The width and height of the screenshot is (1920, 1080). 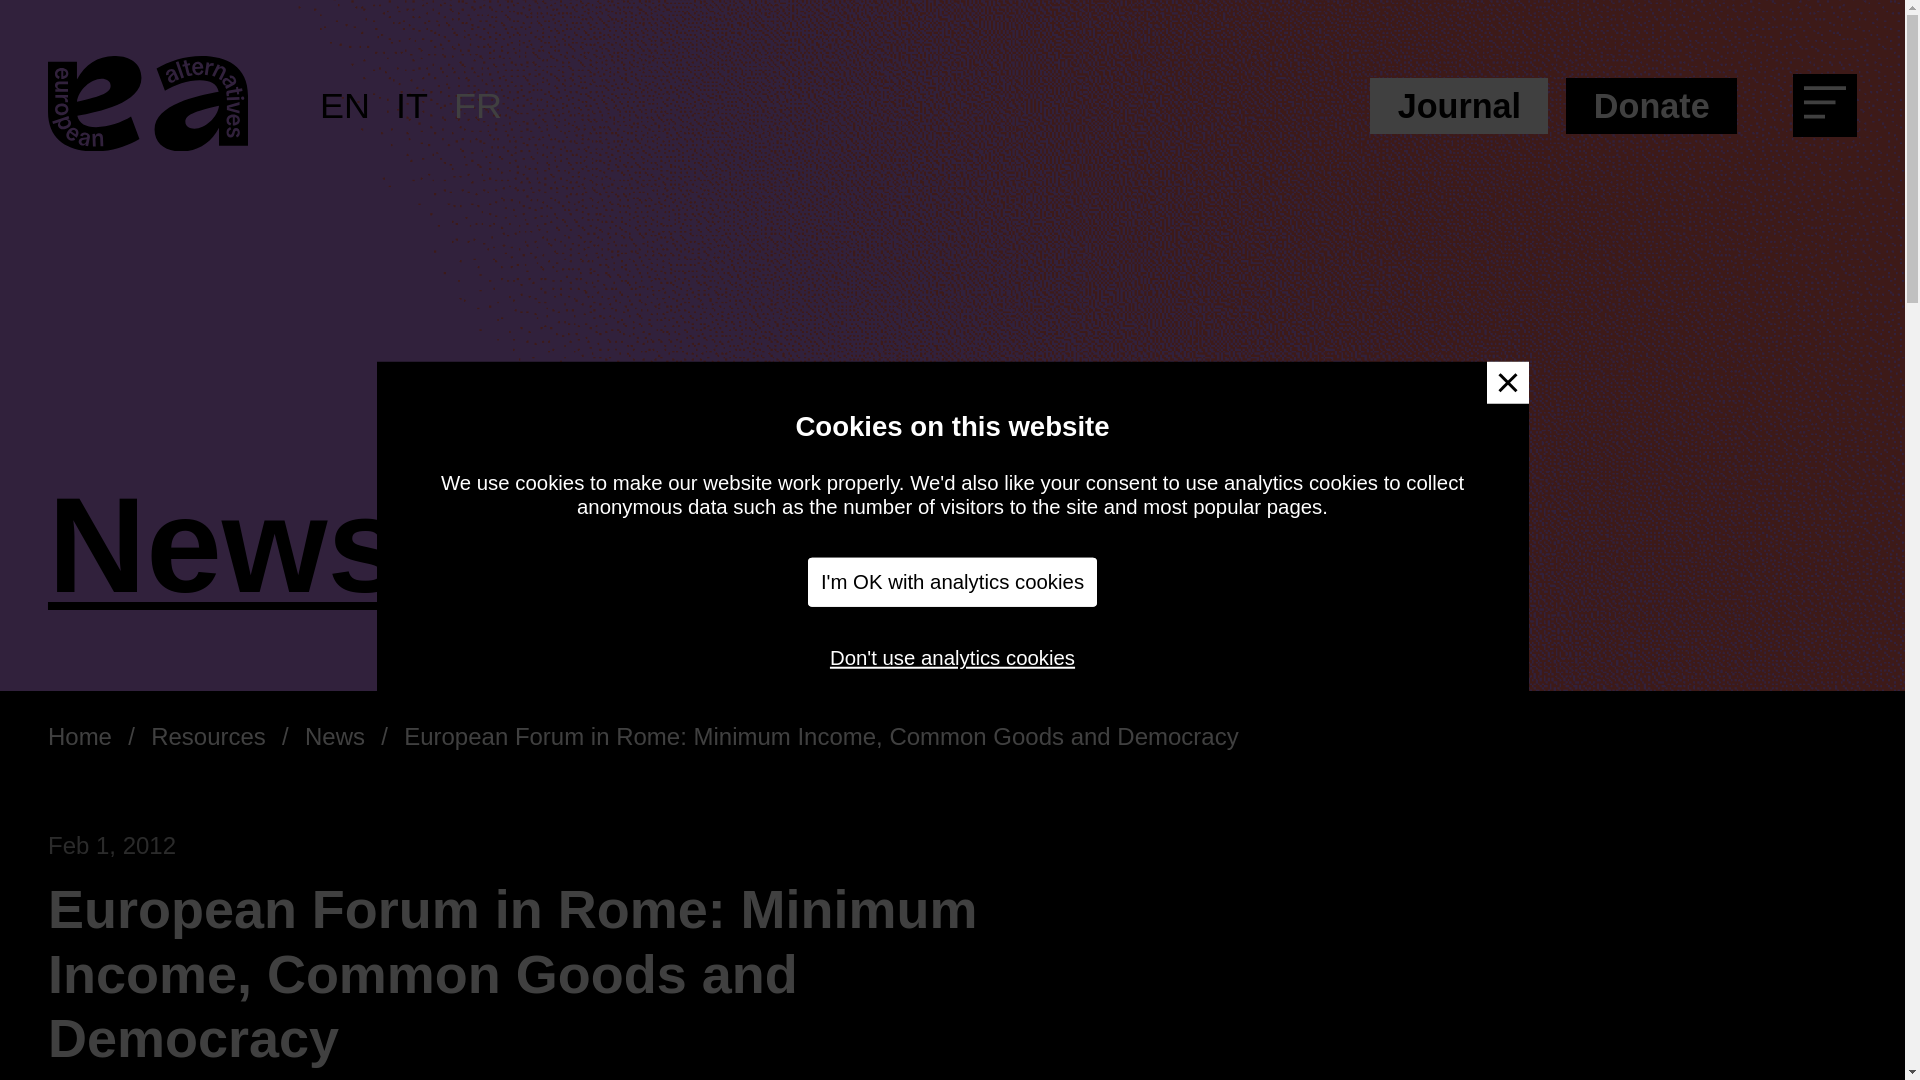 What do you see at coordinates (148, 106) in the screenshot?
I see `Go to the European Alternatives home page` at bounding box center [148, 106].